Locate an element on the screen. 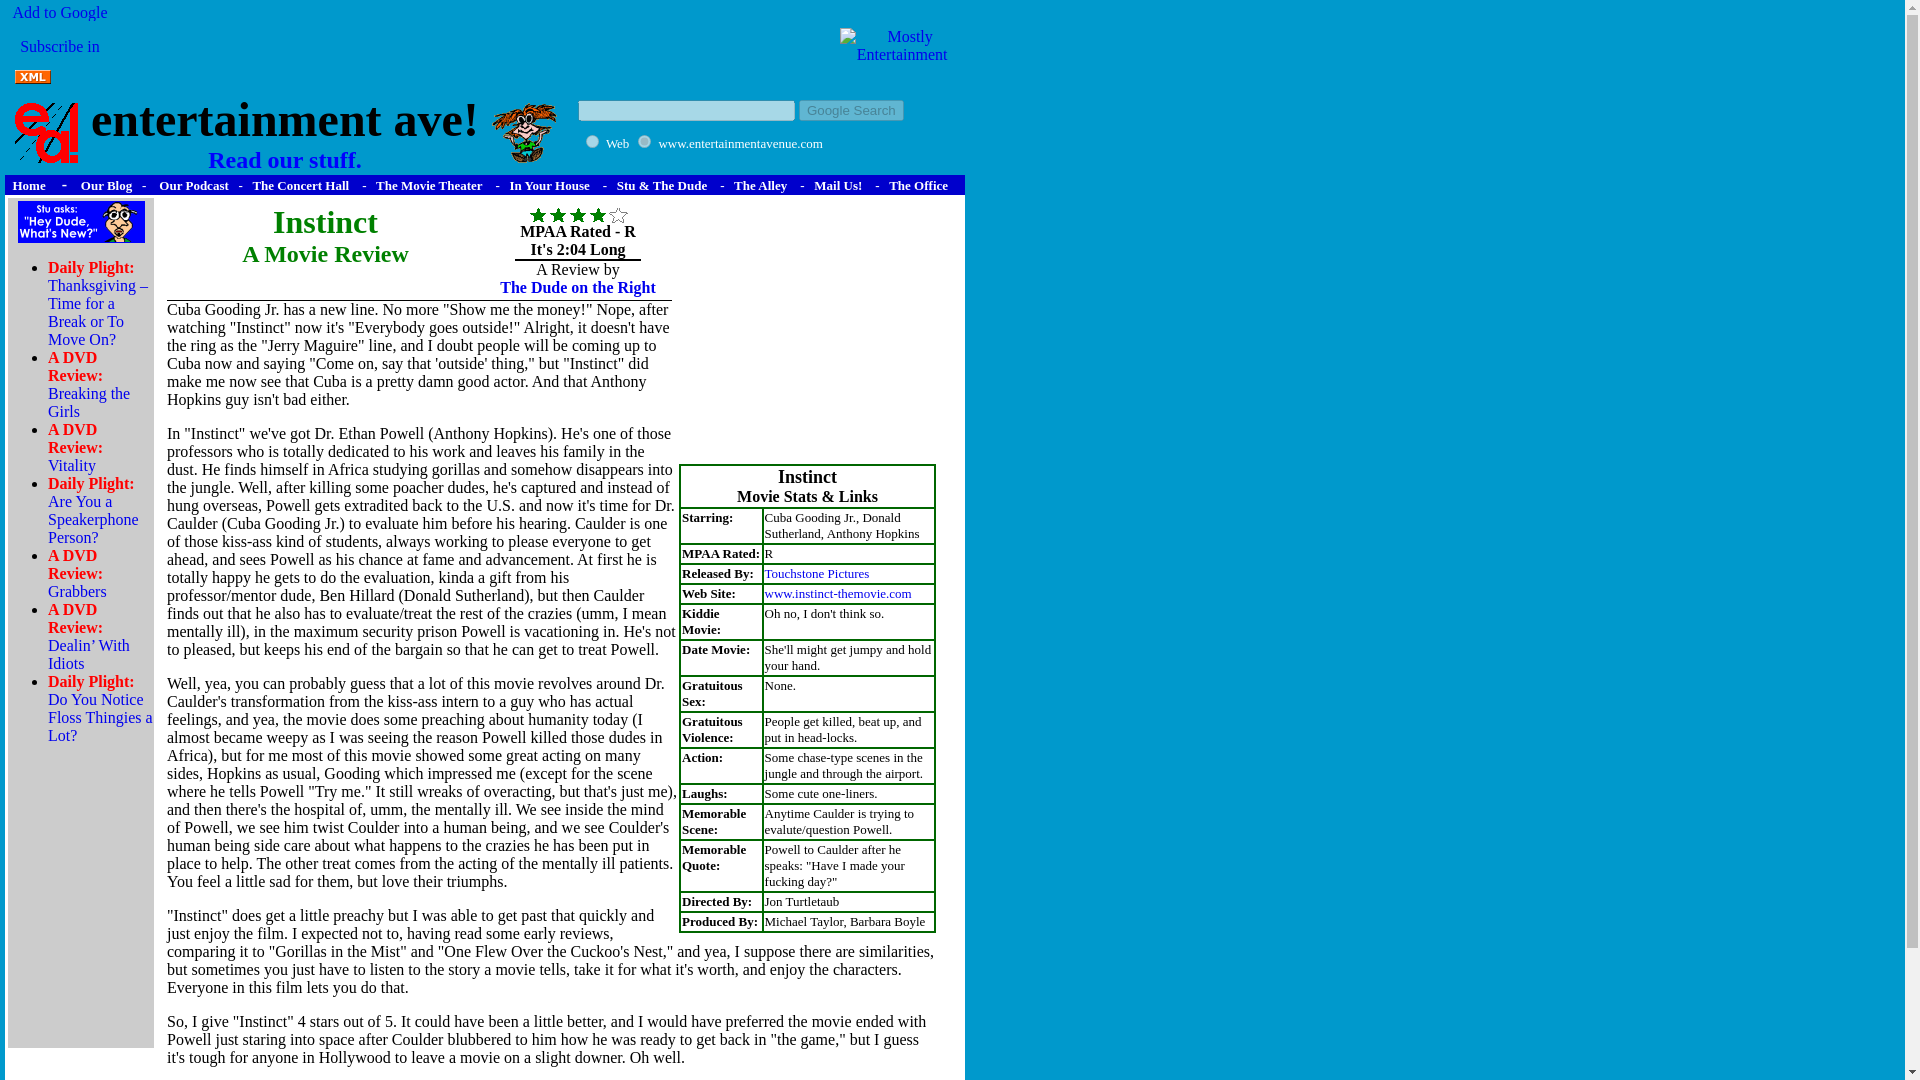  Search the Web is located at coordinates (851, 110).